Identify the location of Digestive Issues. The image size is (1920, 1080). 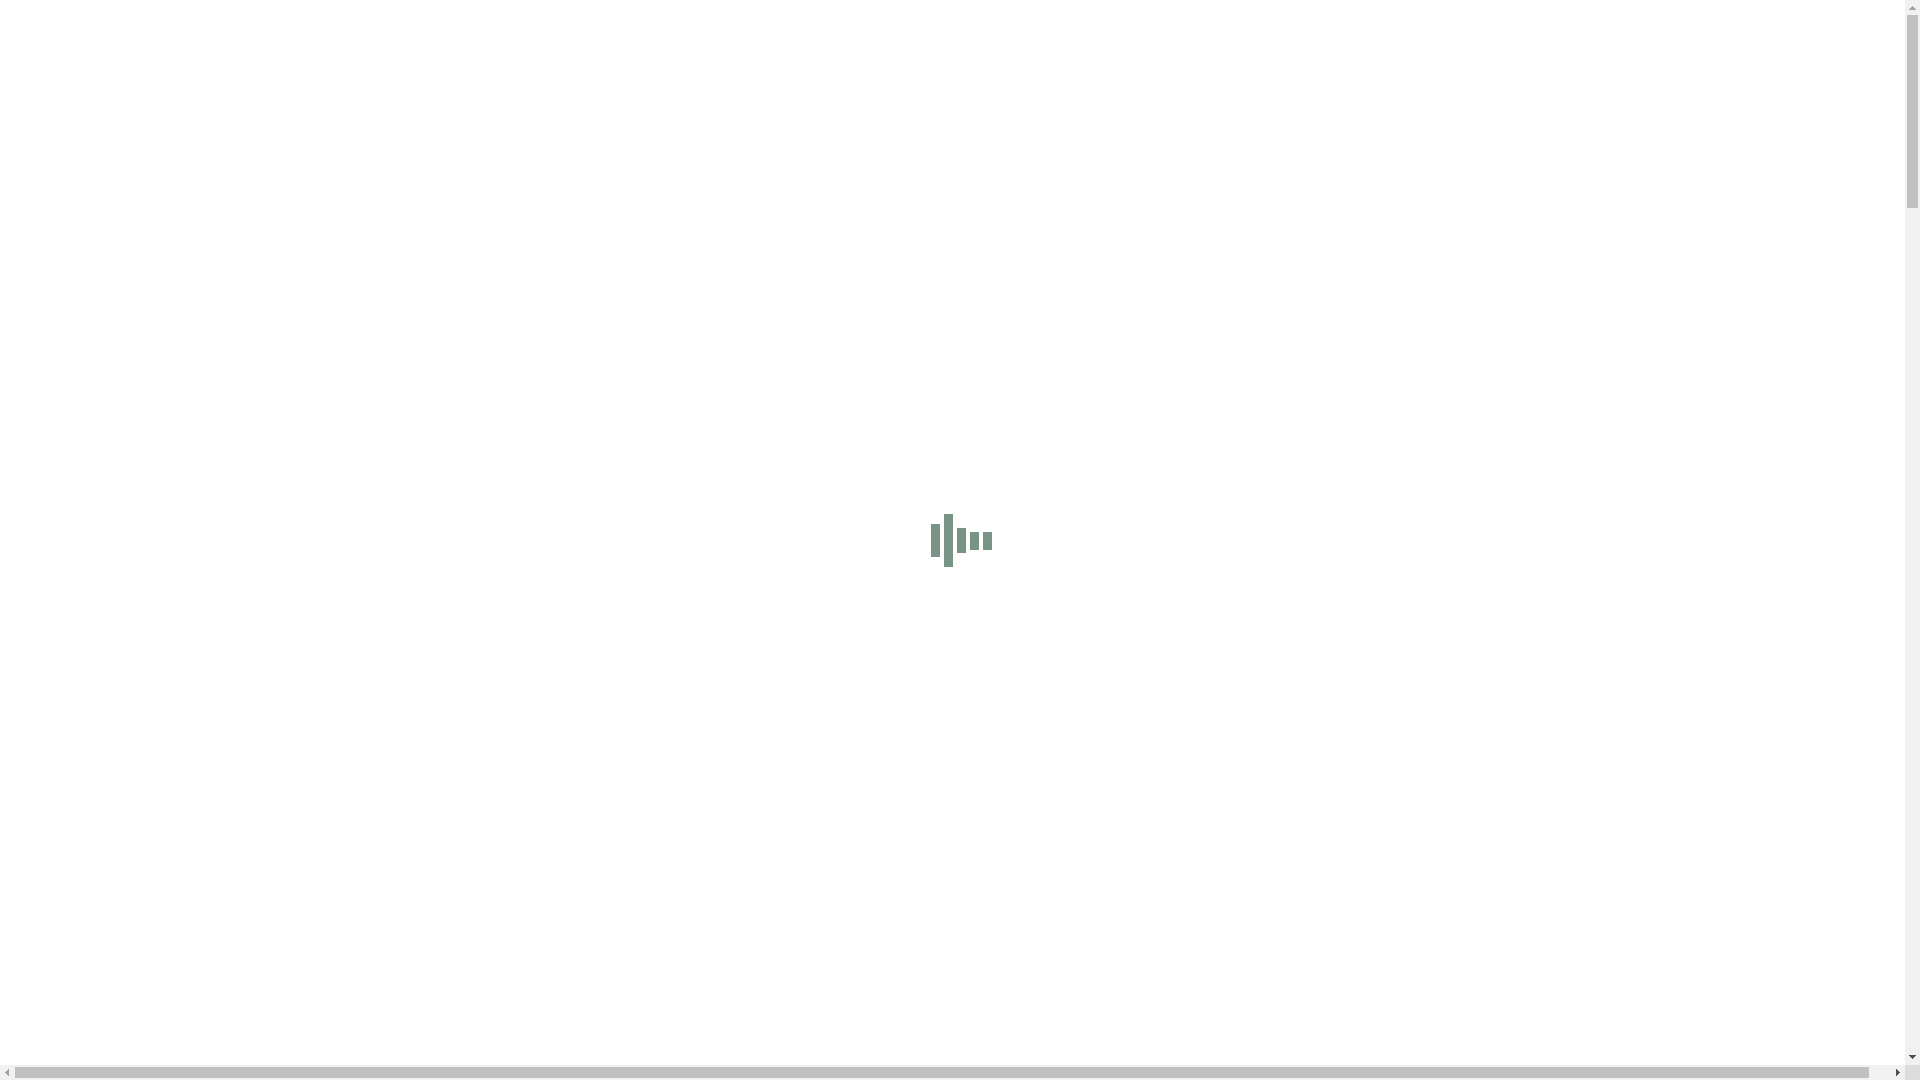
(140, 406).